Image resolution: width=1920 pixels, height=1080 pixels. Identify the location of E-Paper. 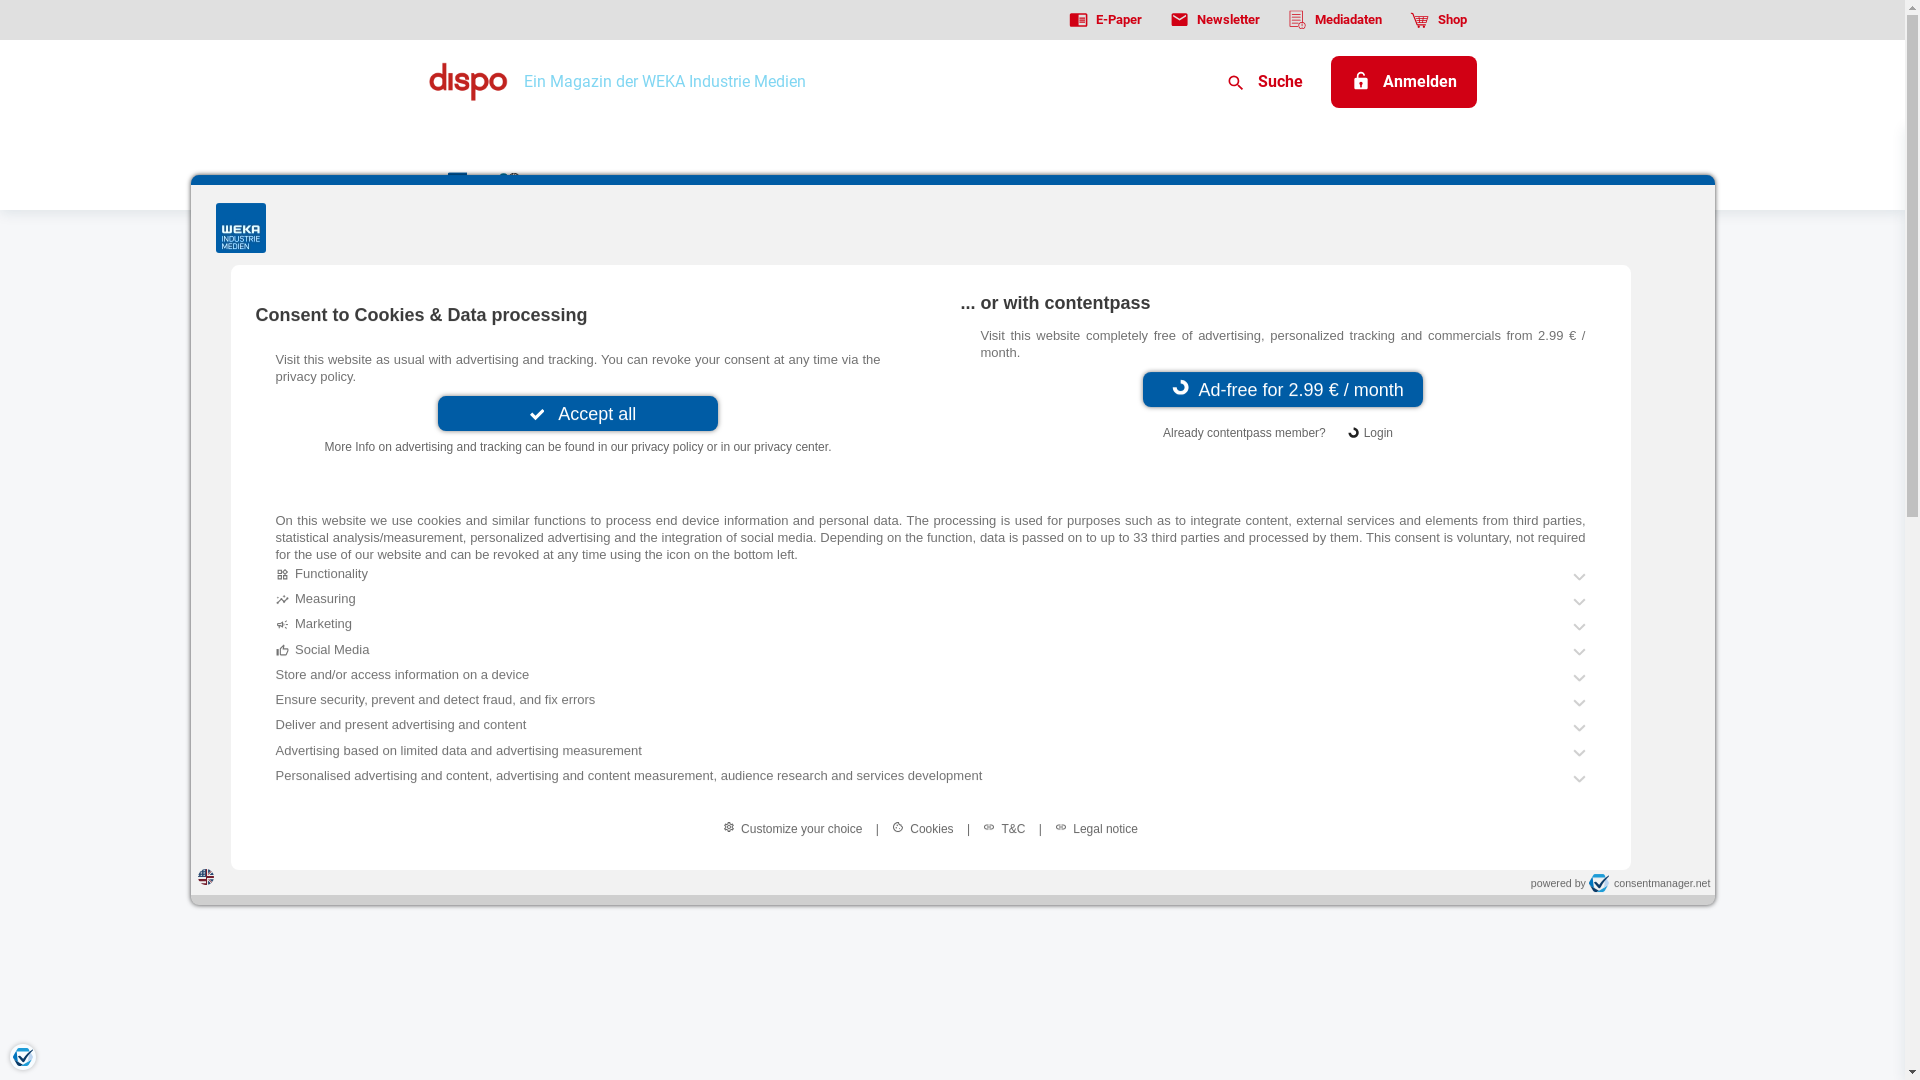
(1106, 20).